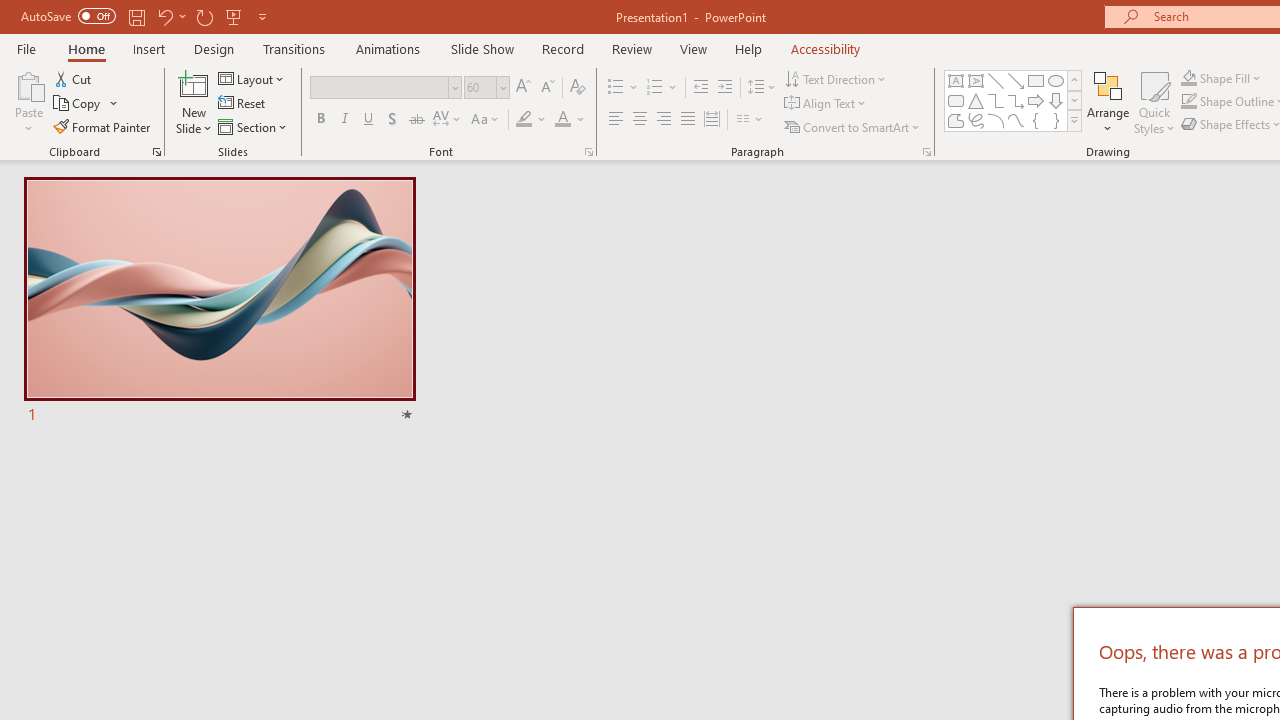 Image resolution: width=1280 pixels, height=720 pixels. I want to click on Shape Fill Orange, Accent 2, so click(1188, 78).